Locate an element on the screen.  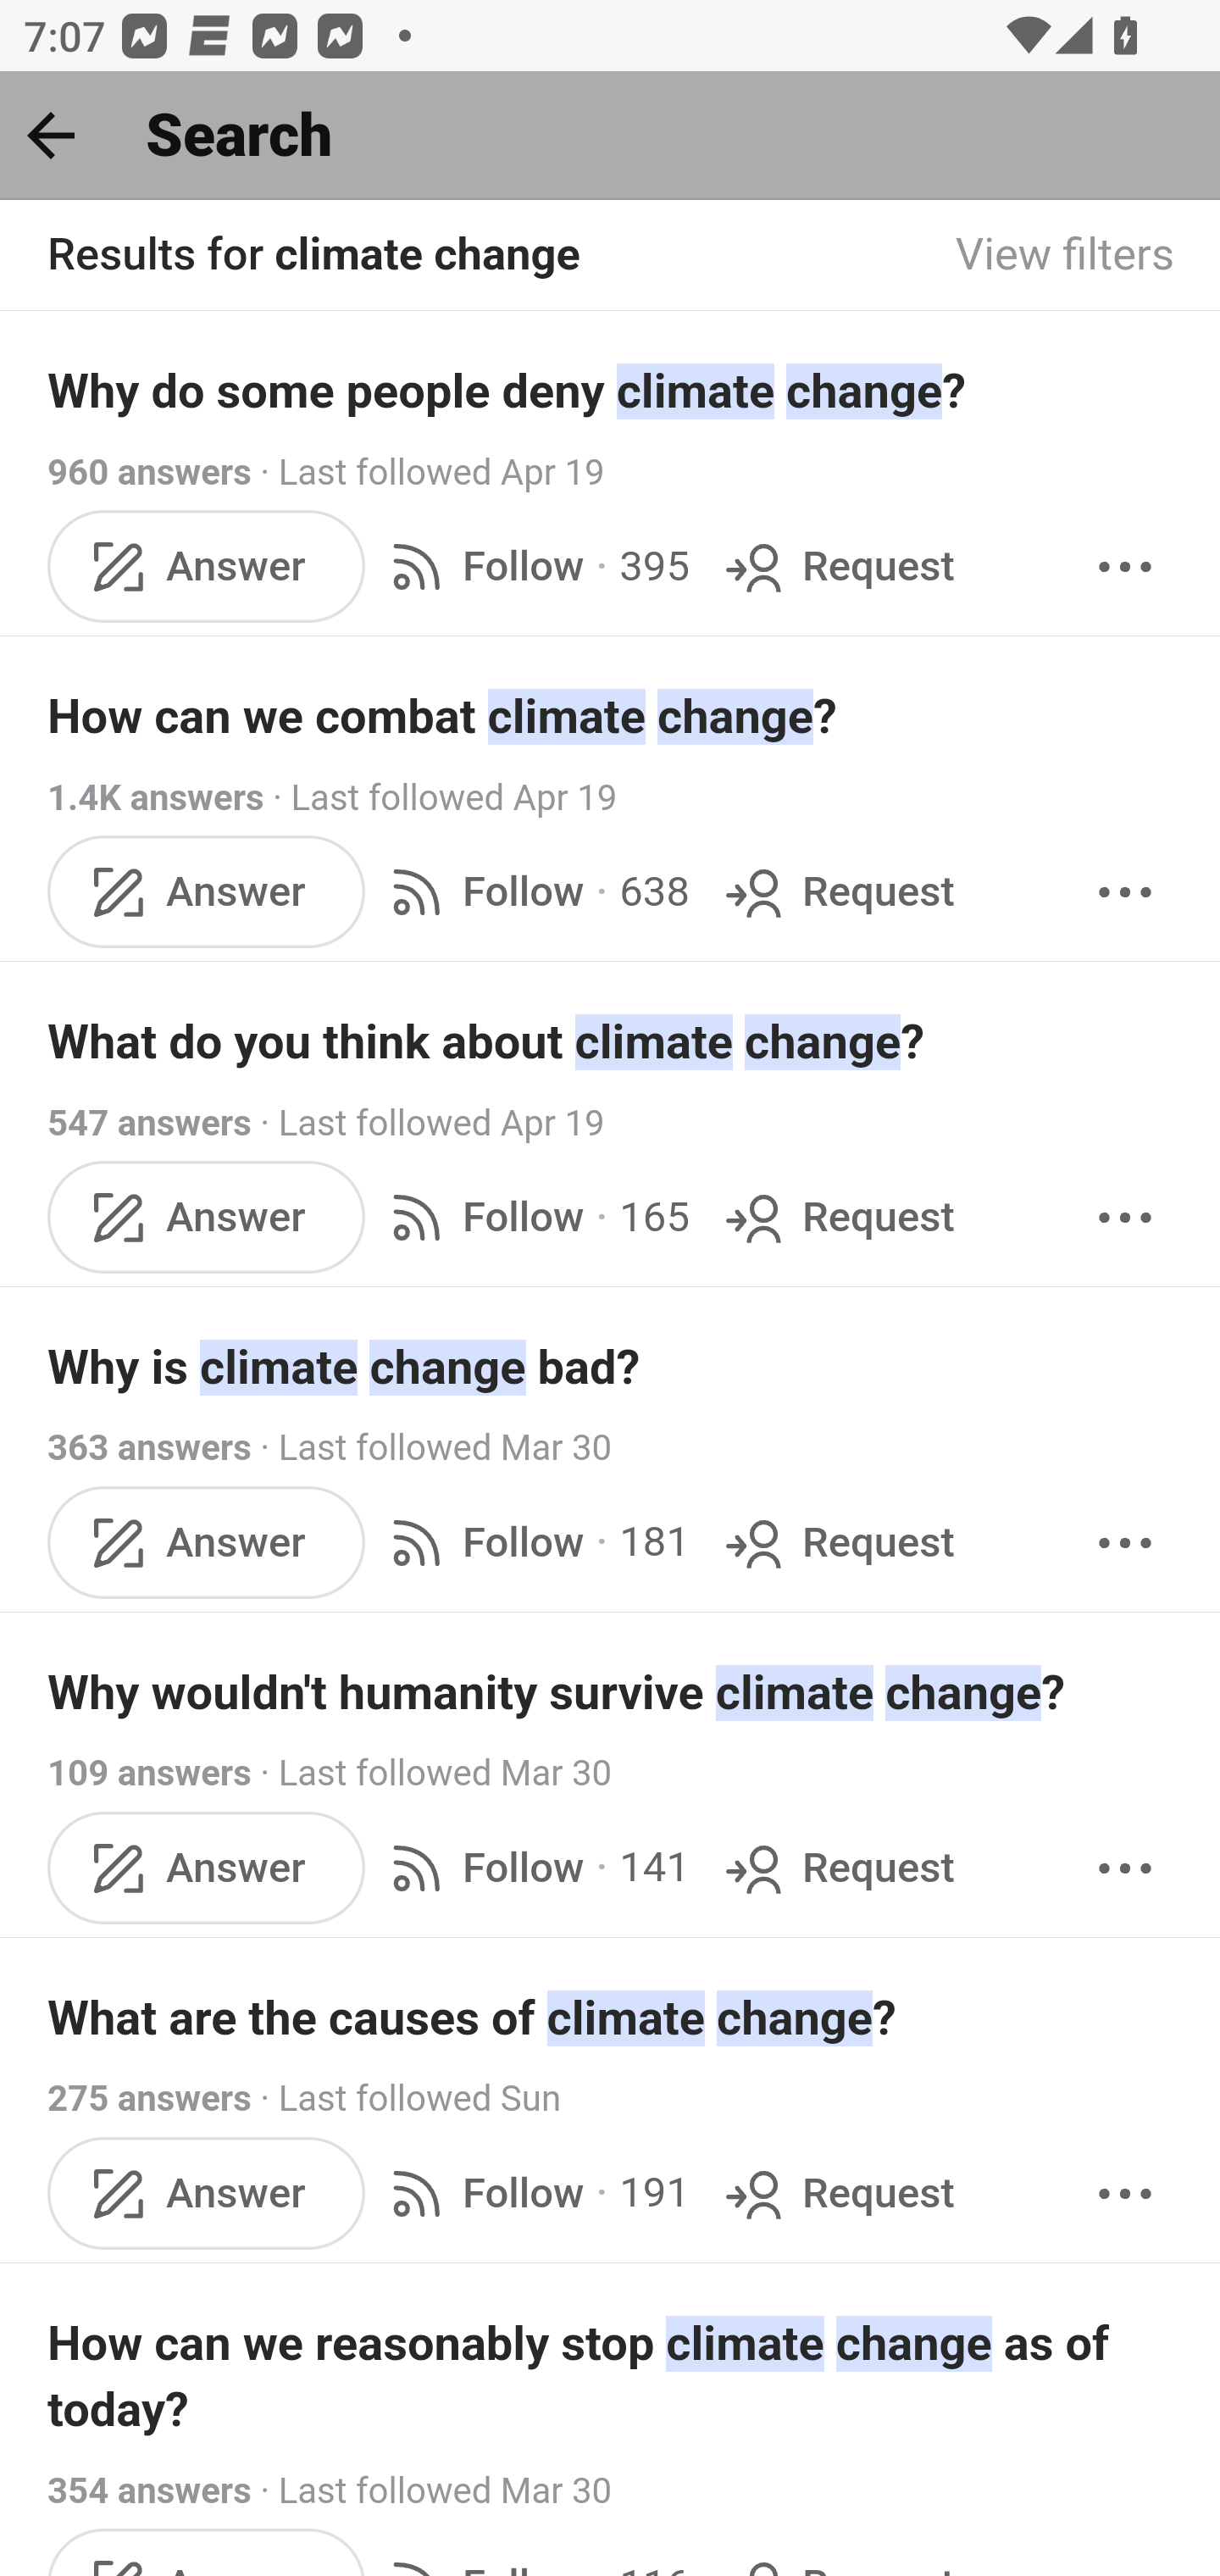
Follow · 191 is located at coordinates (534, 2193).